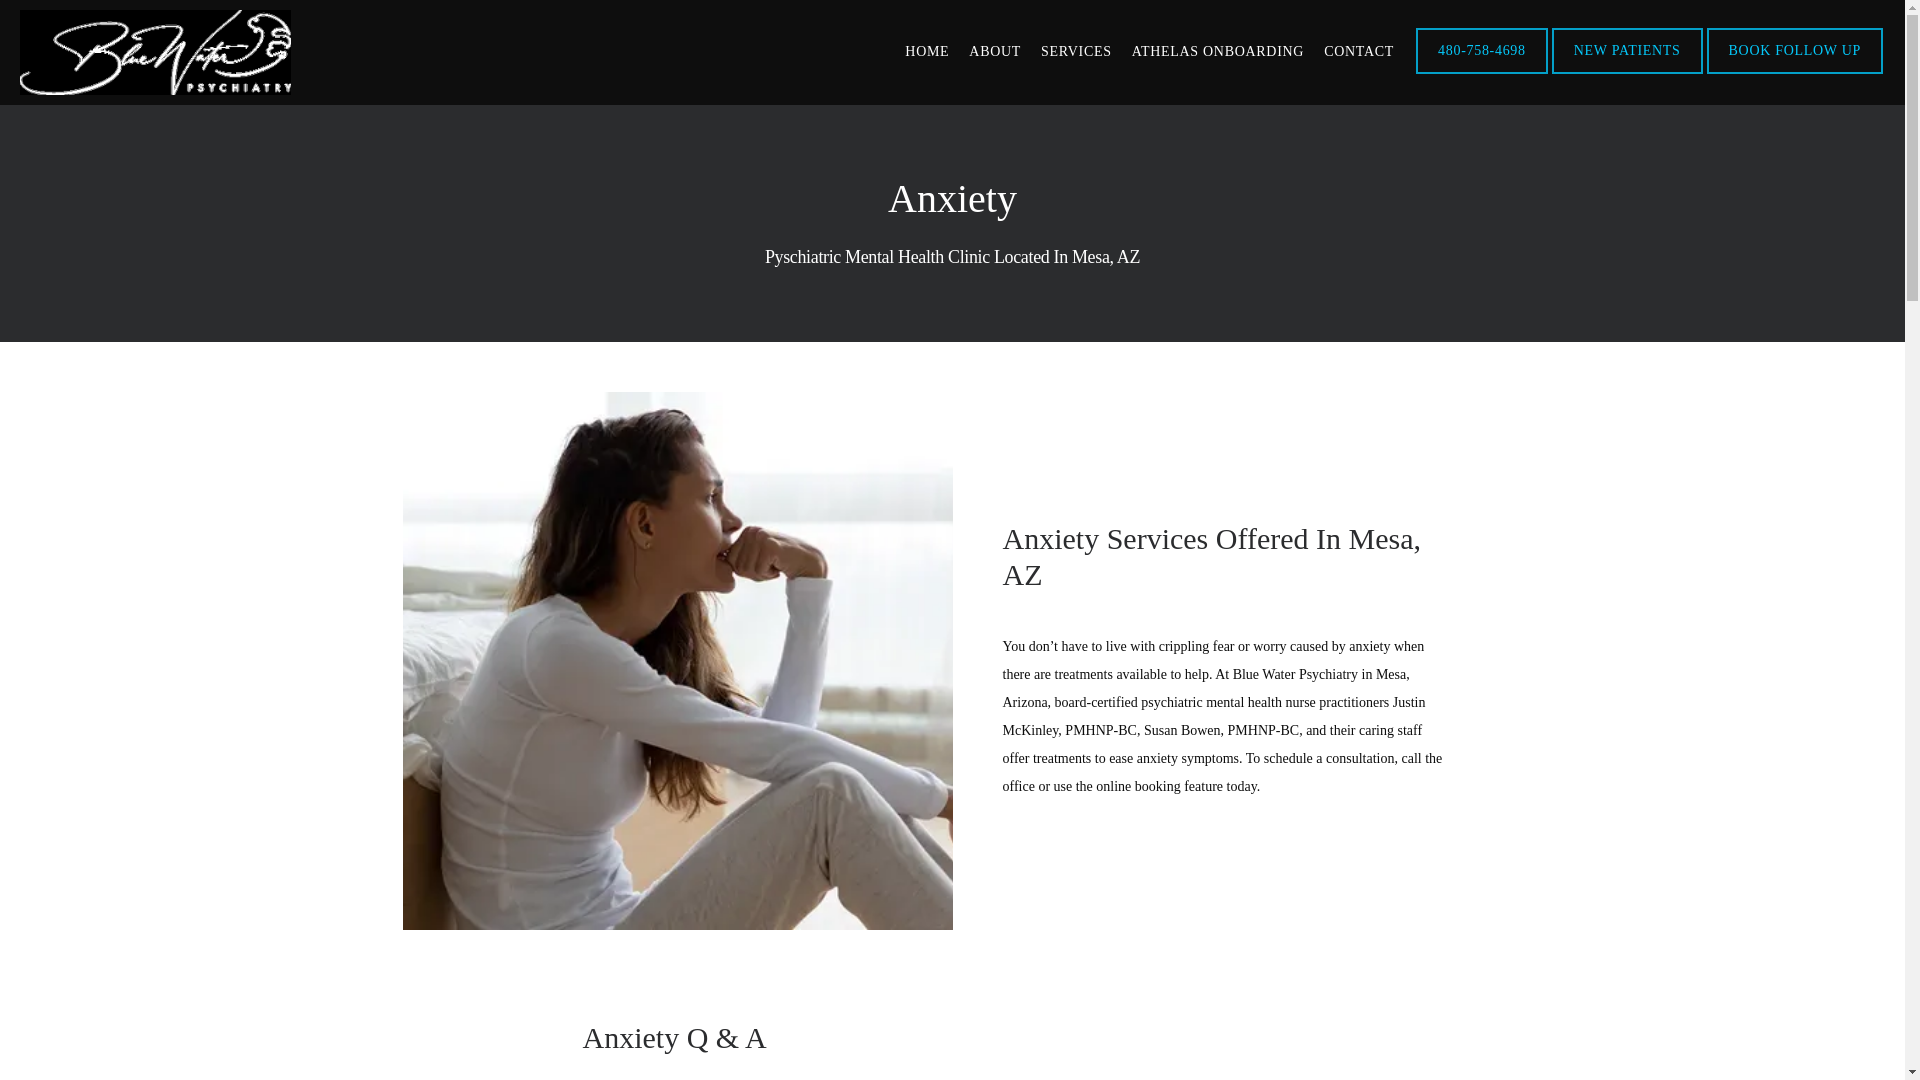 The width and height of the screenshot is (1920, 1080). I want to click on ATHELAS ONBOARDING, so click(1218, 52).